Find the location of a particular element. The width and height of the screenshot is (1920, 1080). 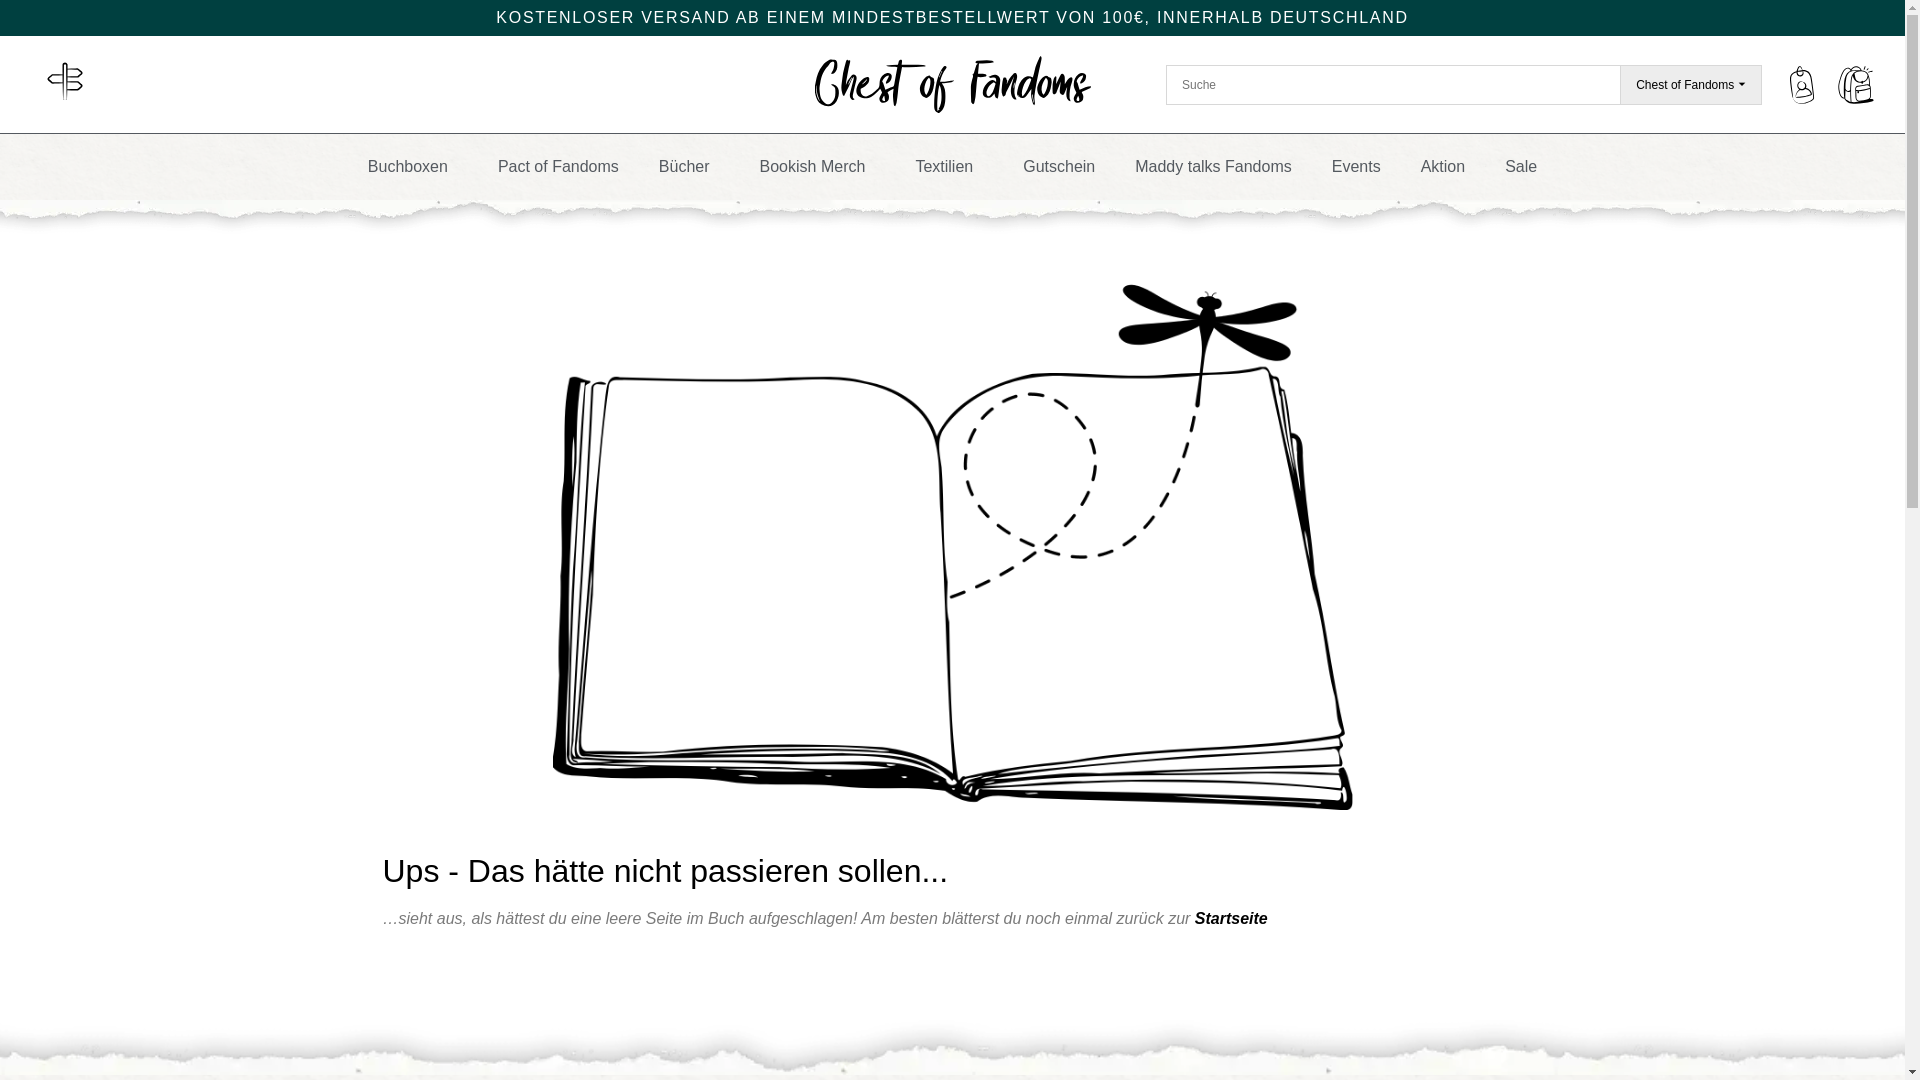

Gutschein is located at coordinates (1058, 166).